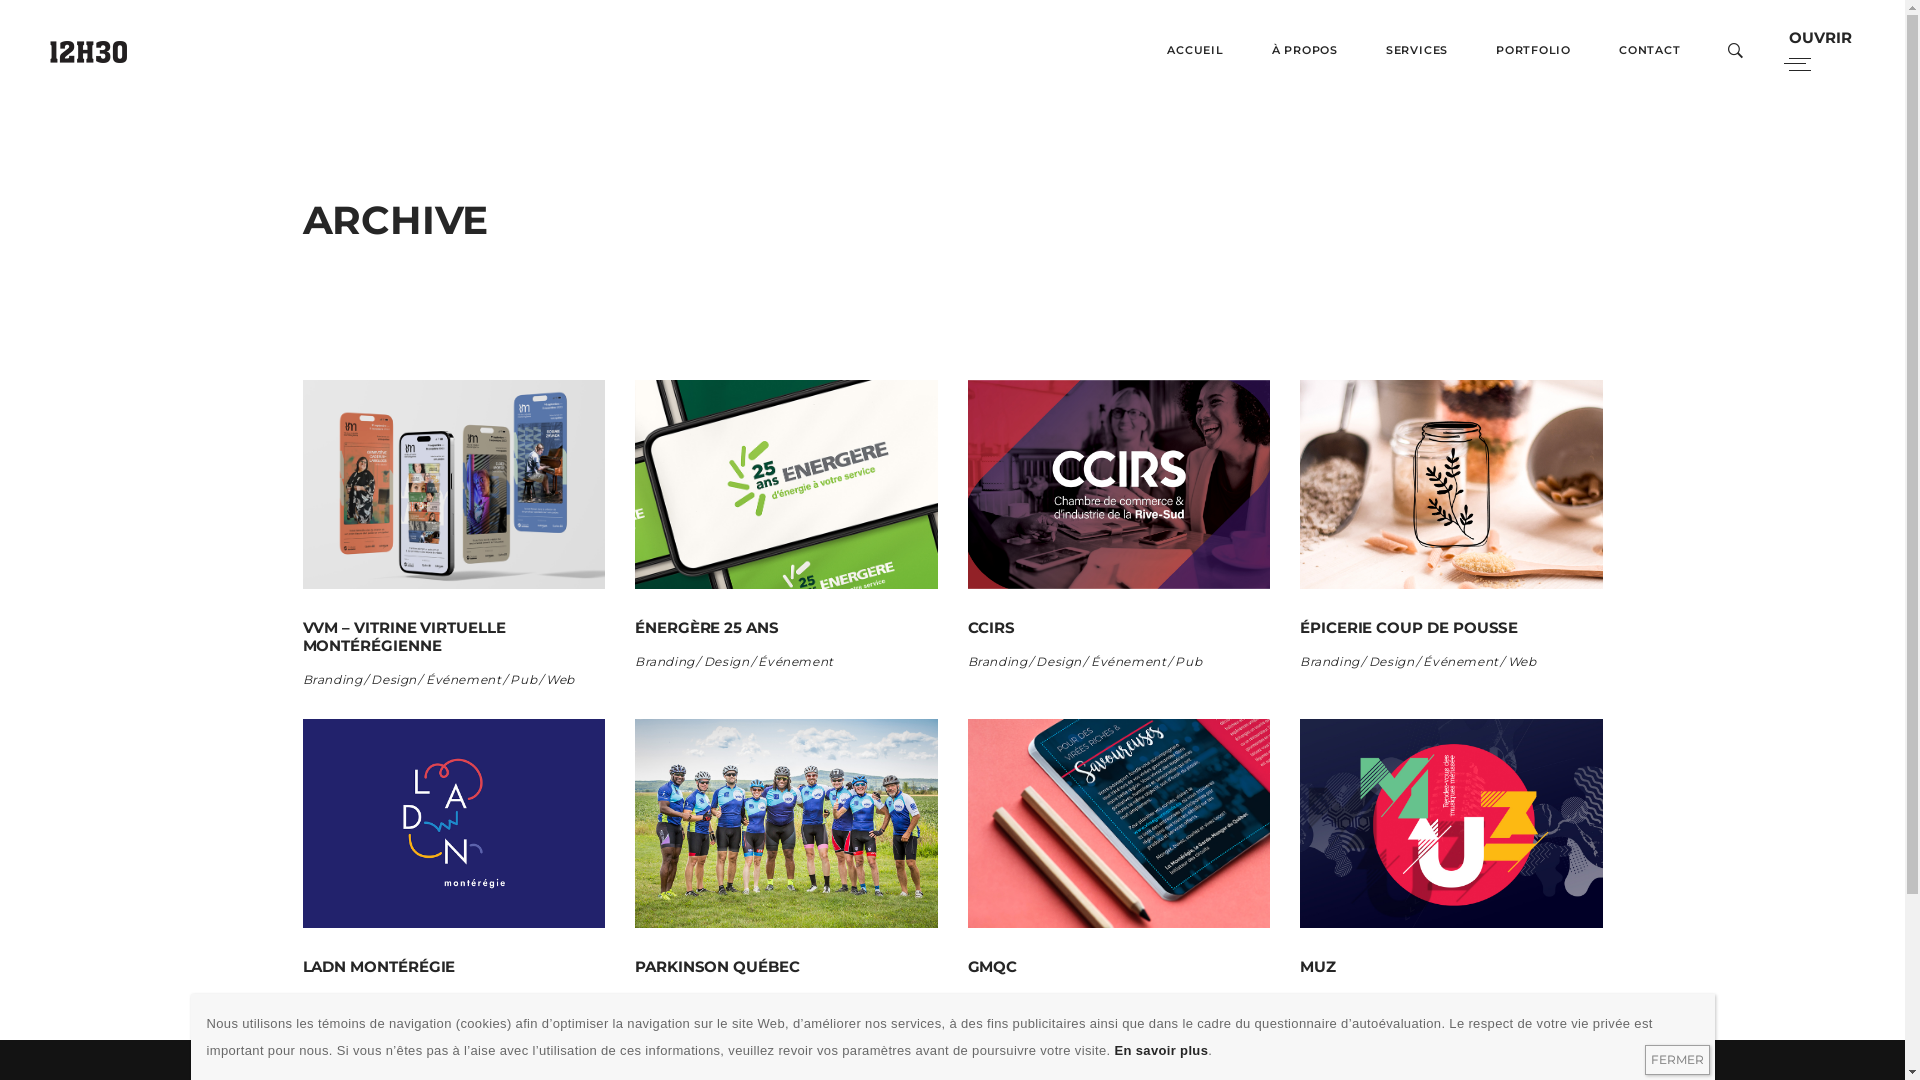  Describe the element at coordinates (992, 1001) in the screenshot. I see `Design` at that location.